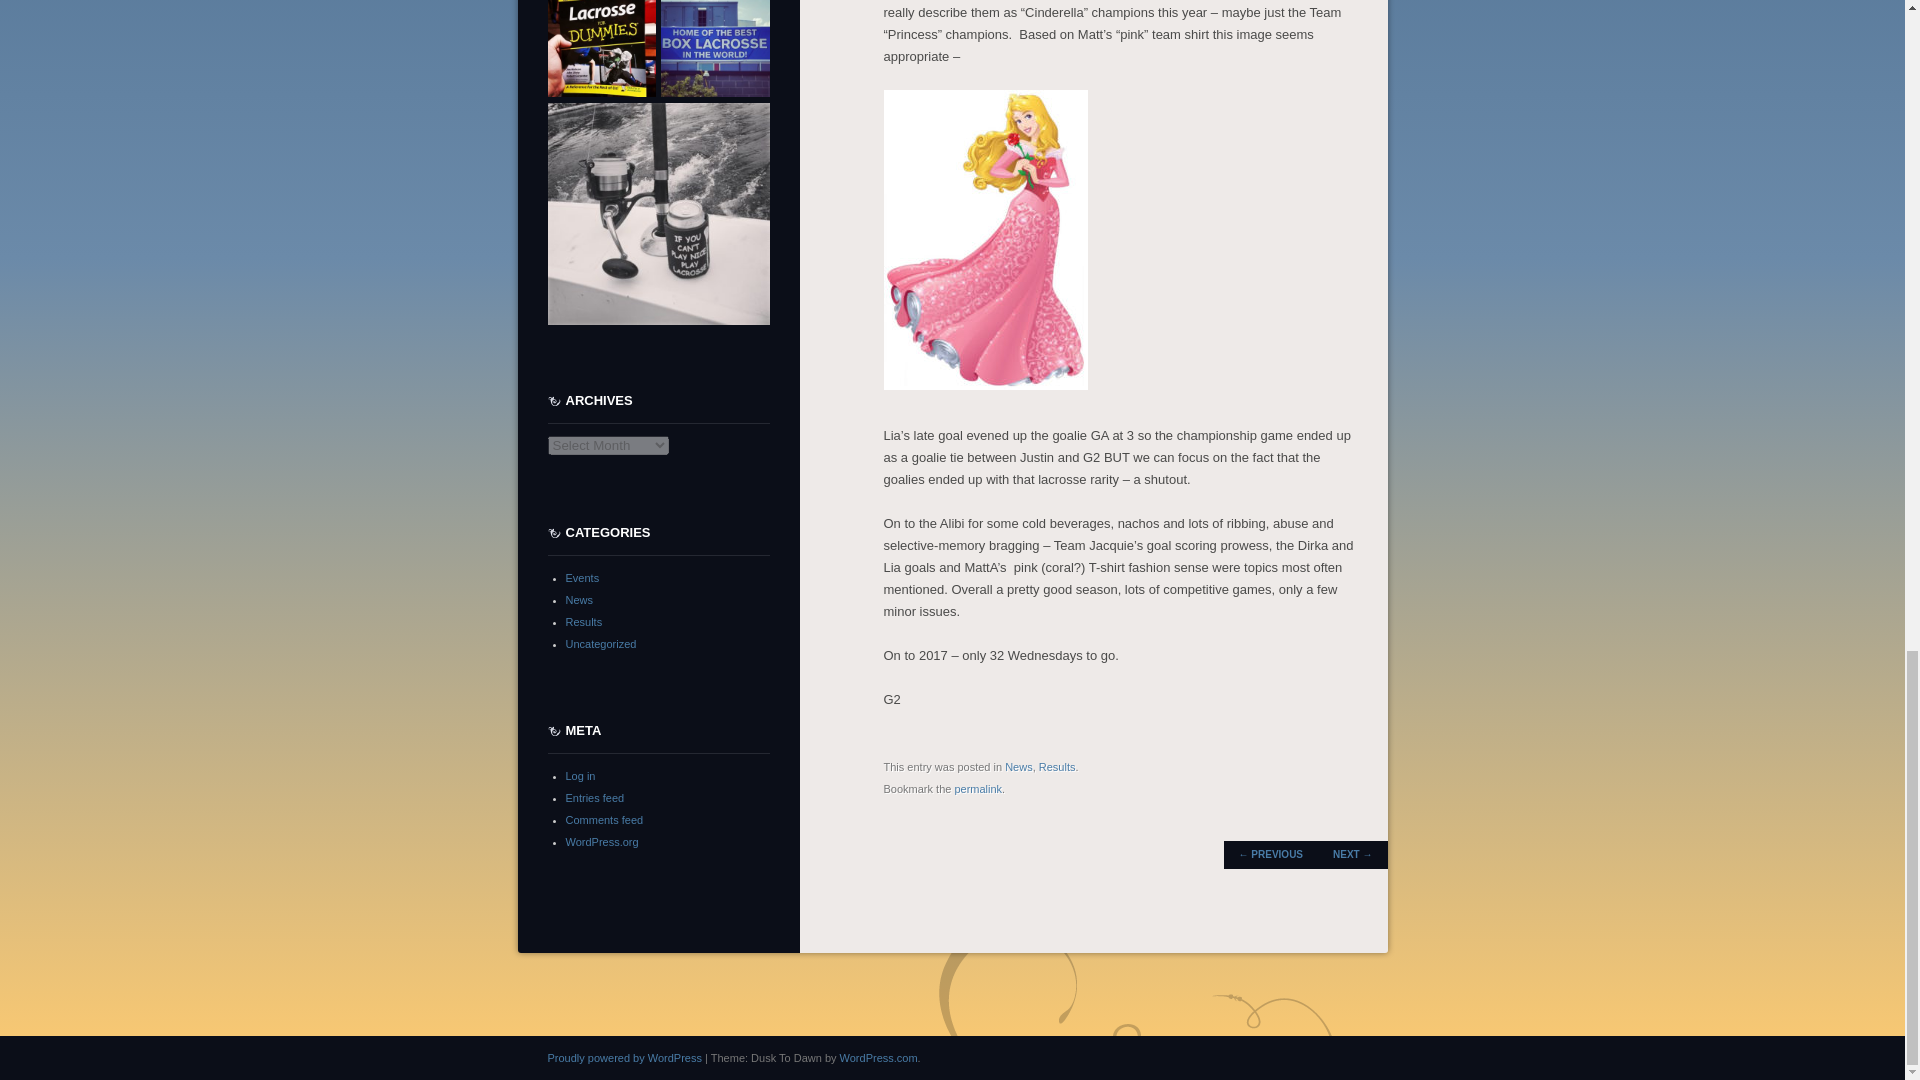 Image resolution: width=1920 pixels, height=1080 pixels. Describe the element at coordinates (624, 1057) in the screenshot. I see `A Semantic Personal Publishing Platform` at that location.